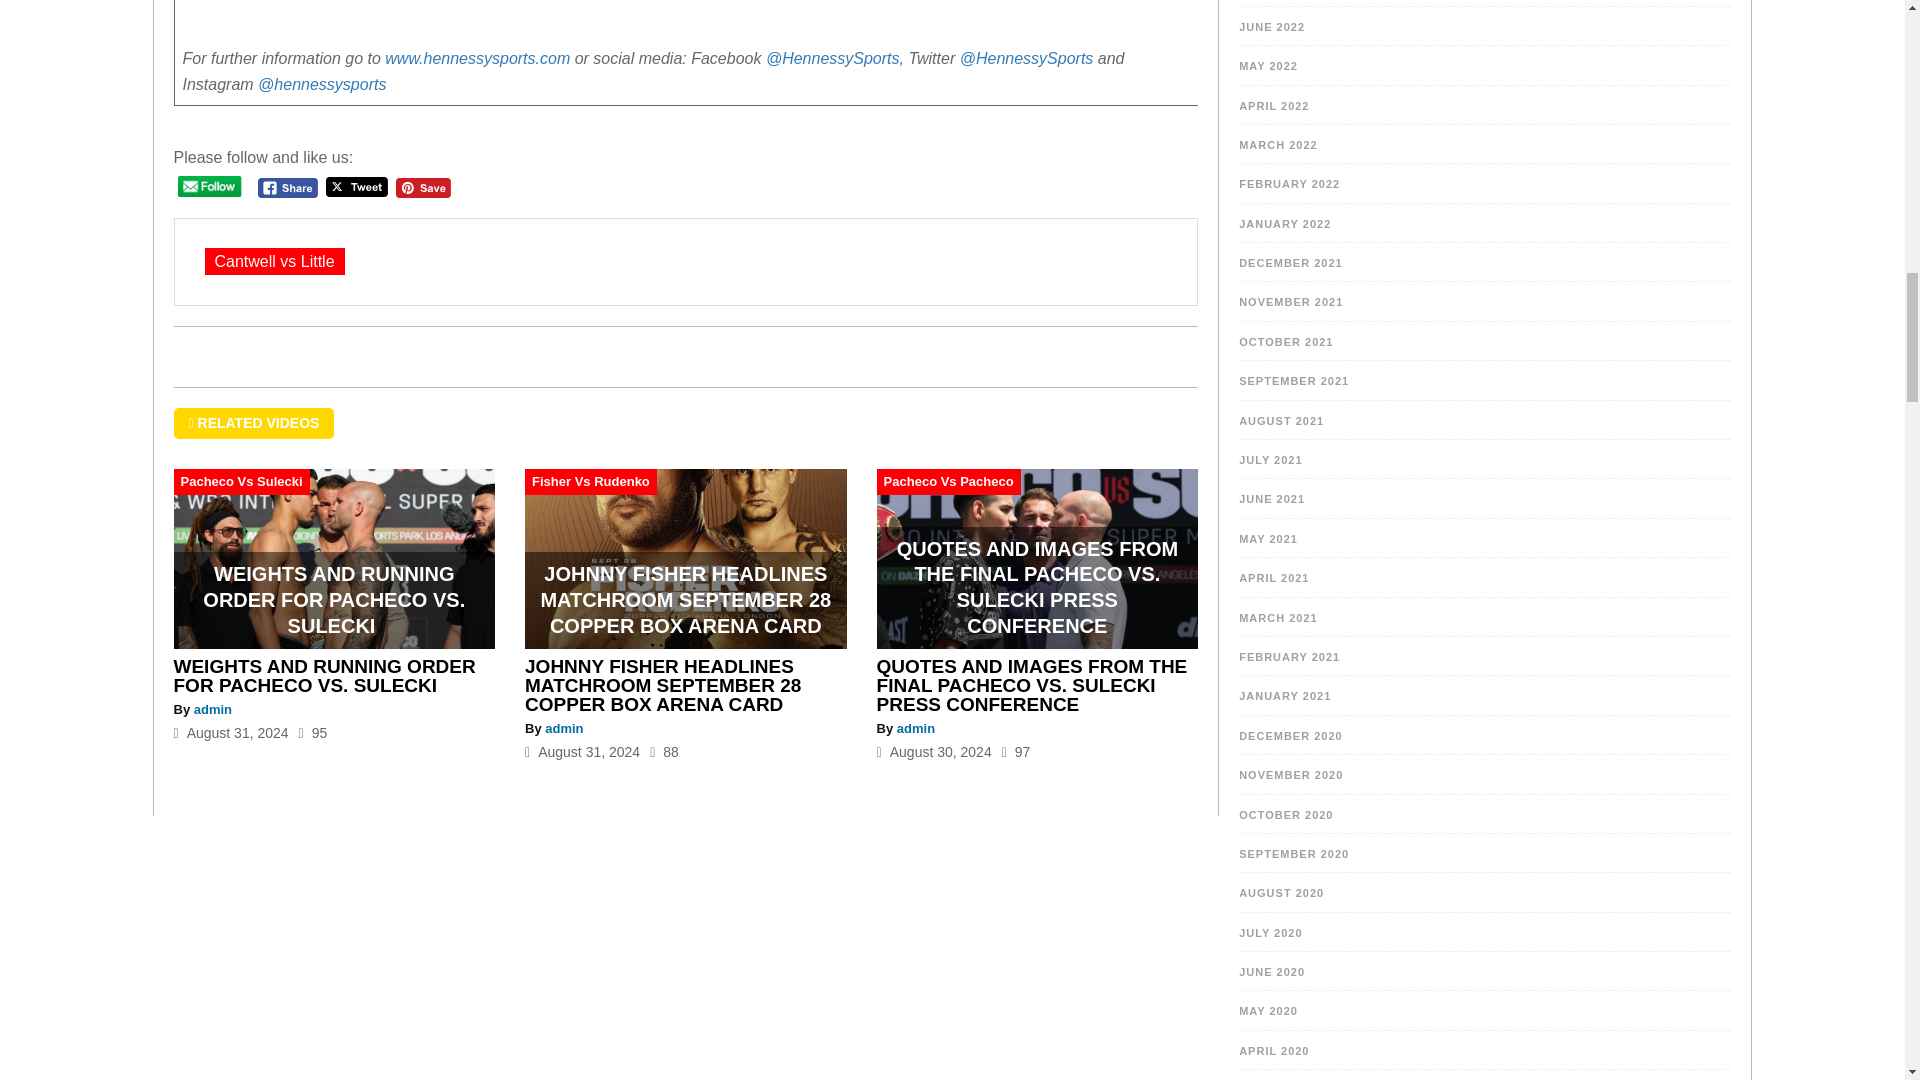 Image resolution: width=1920 pixels, height=1080 pixels. I want to click on Visits, so click(314, 732).